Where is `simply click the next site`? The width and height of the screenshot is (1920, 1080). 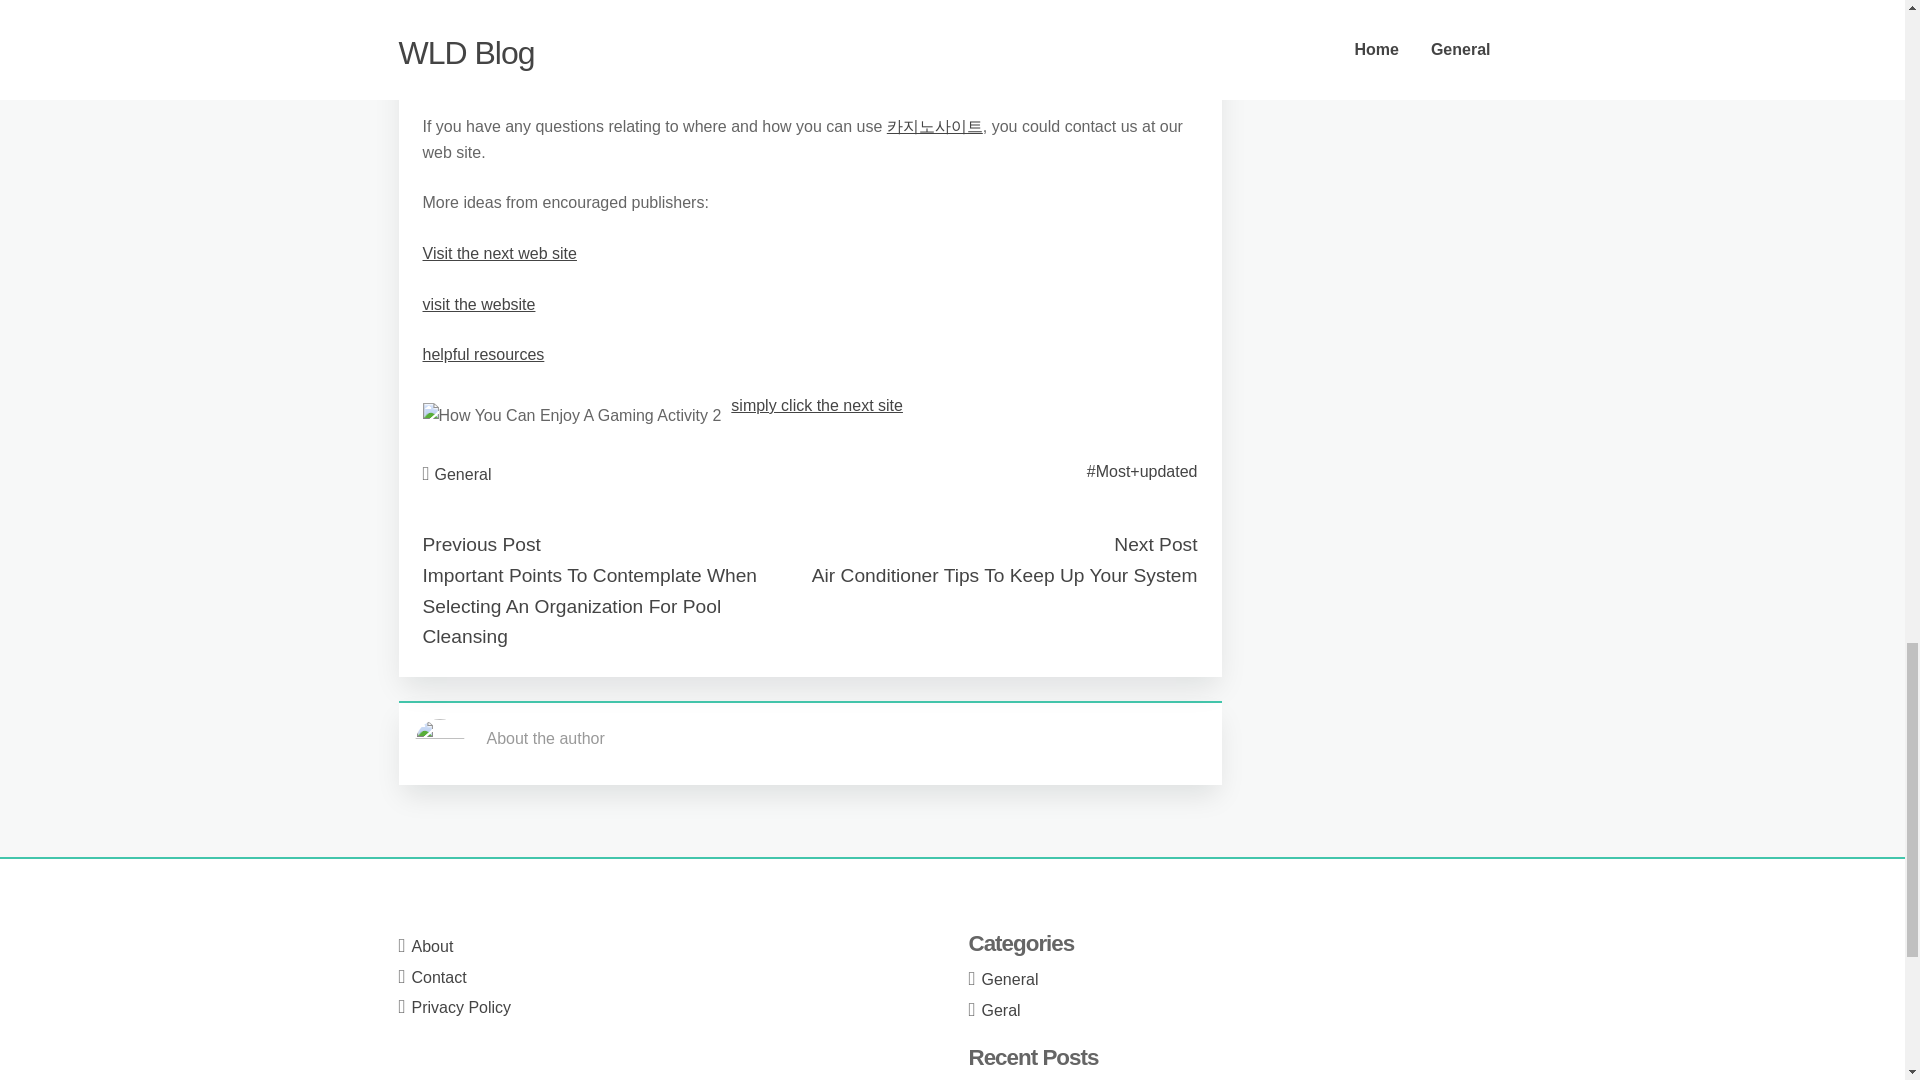
simply click the next site is located at coordinates (816, 405).